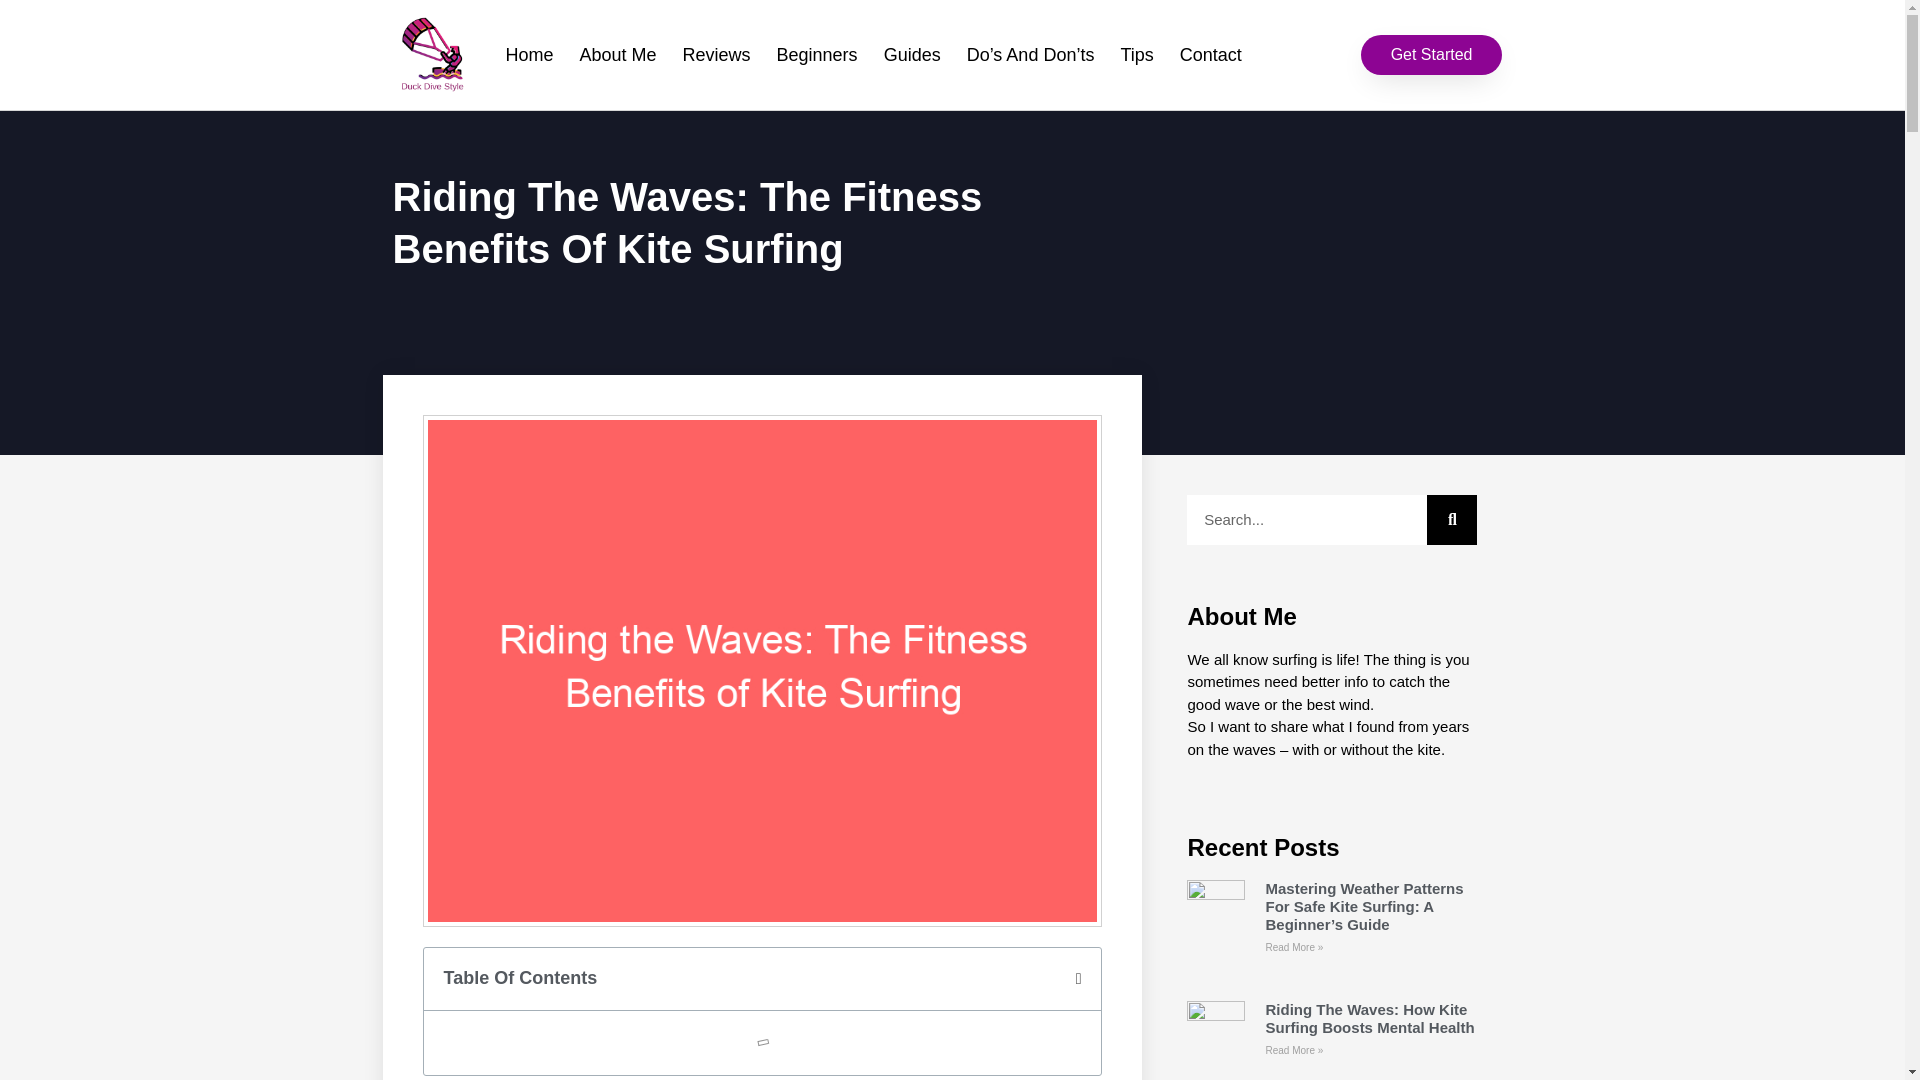 The image size is (1920, 1080). Describe the element at coordinates (528, 54) in the screenshot. I see `Home` at that location.